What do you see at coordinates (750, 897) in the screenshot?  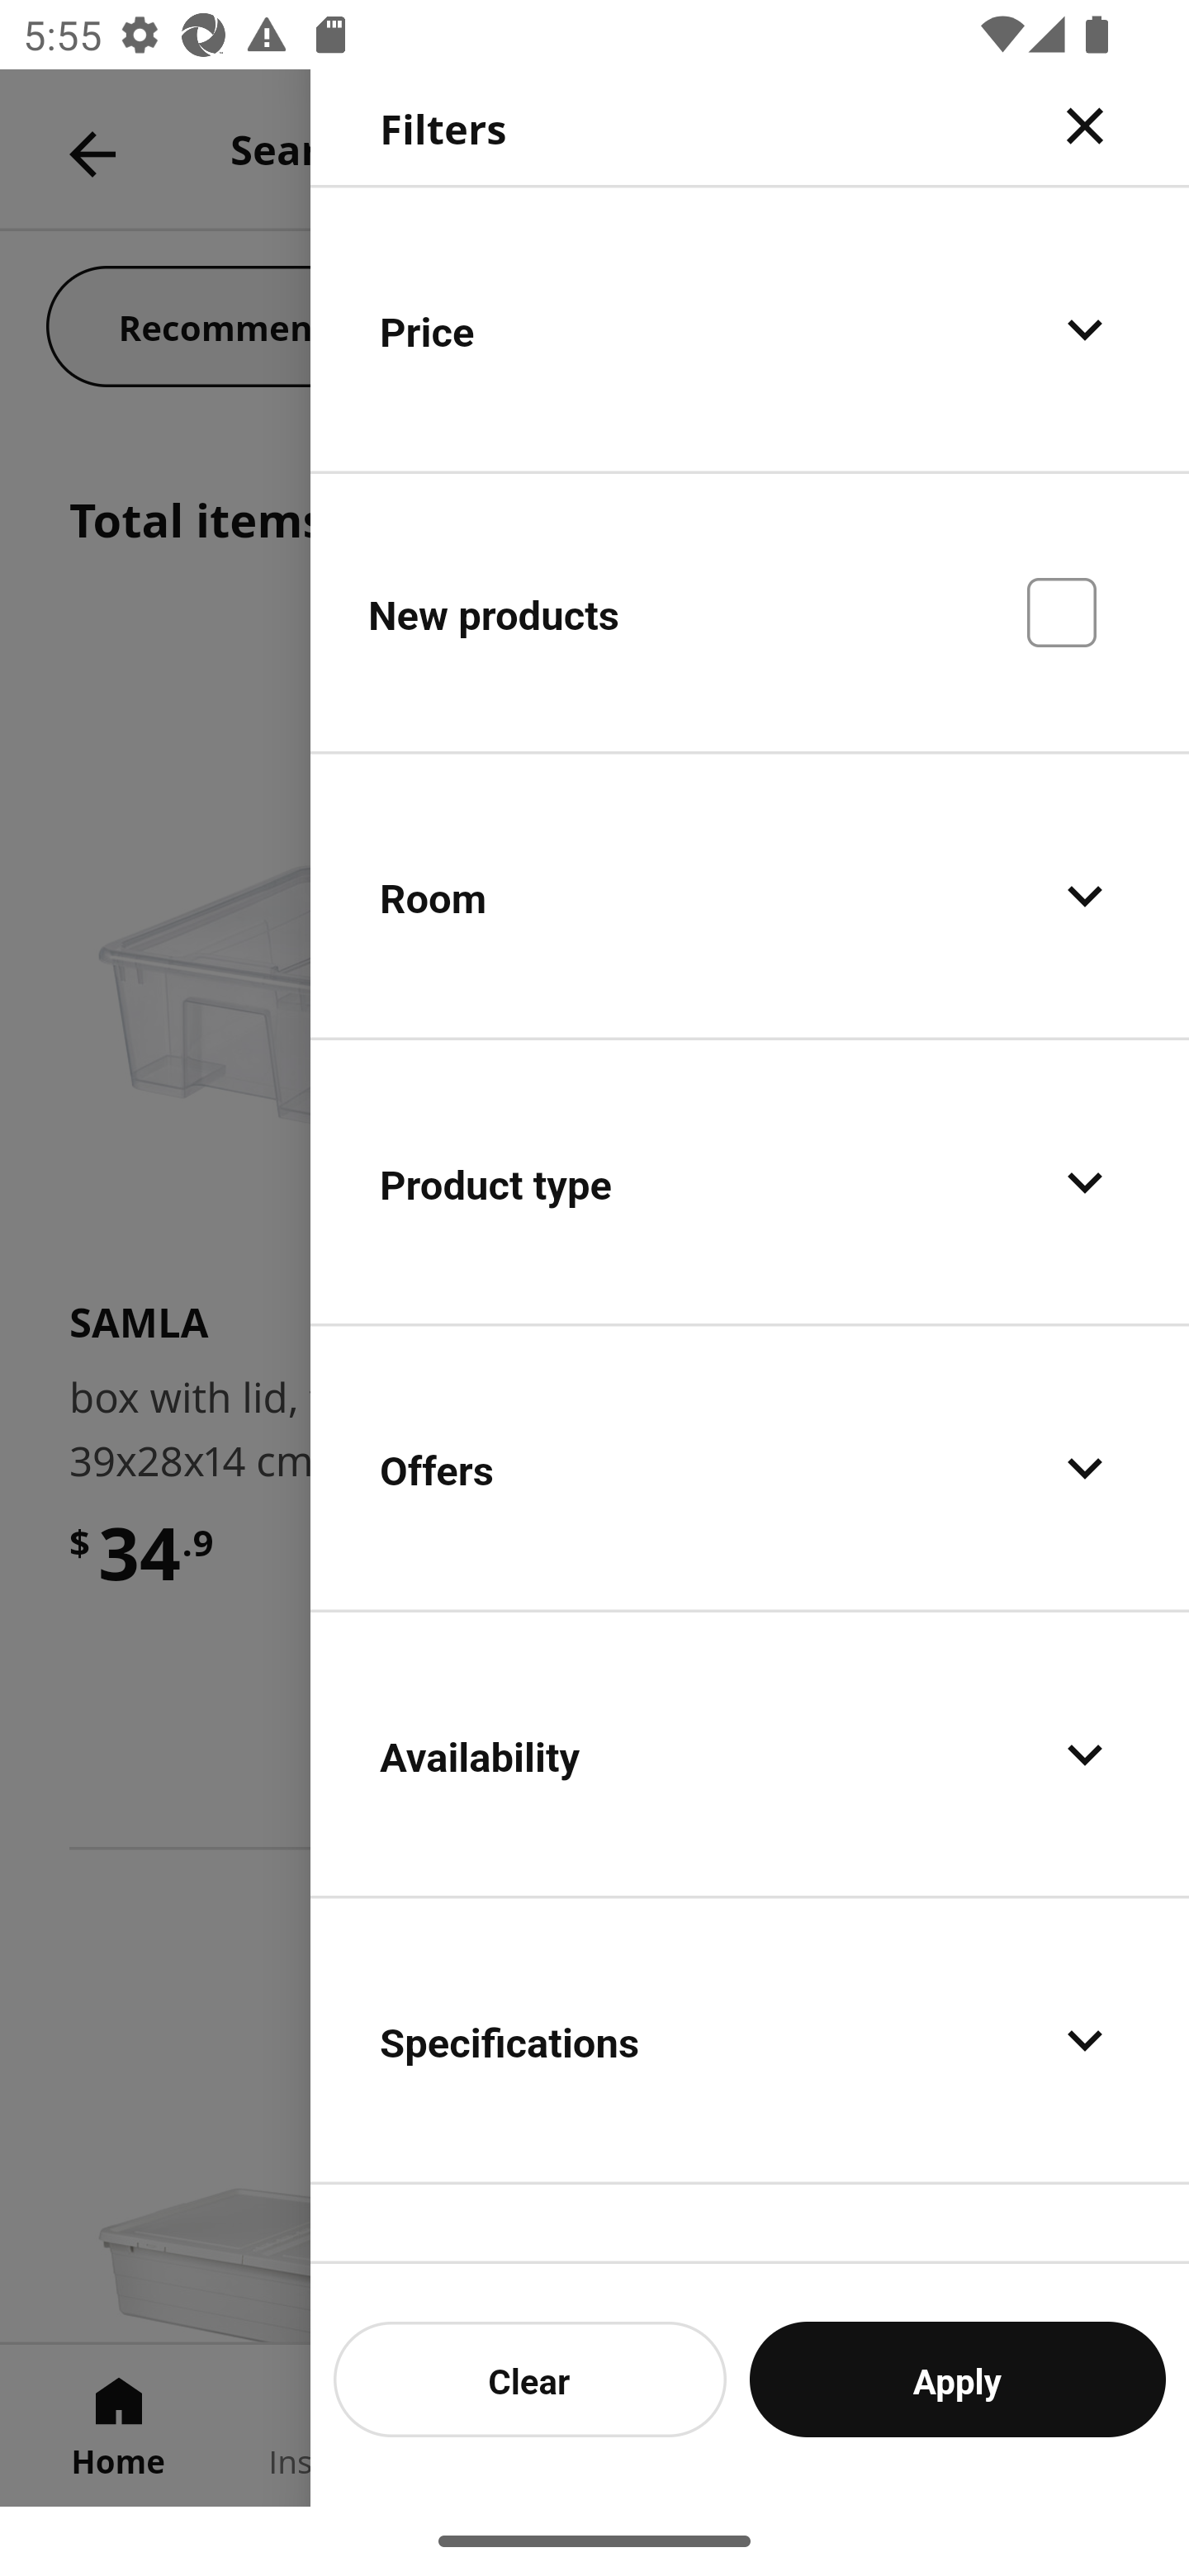 I see `Room` at bounding box center [750, 897].